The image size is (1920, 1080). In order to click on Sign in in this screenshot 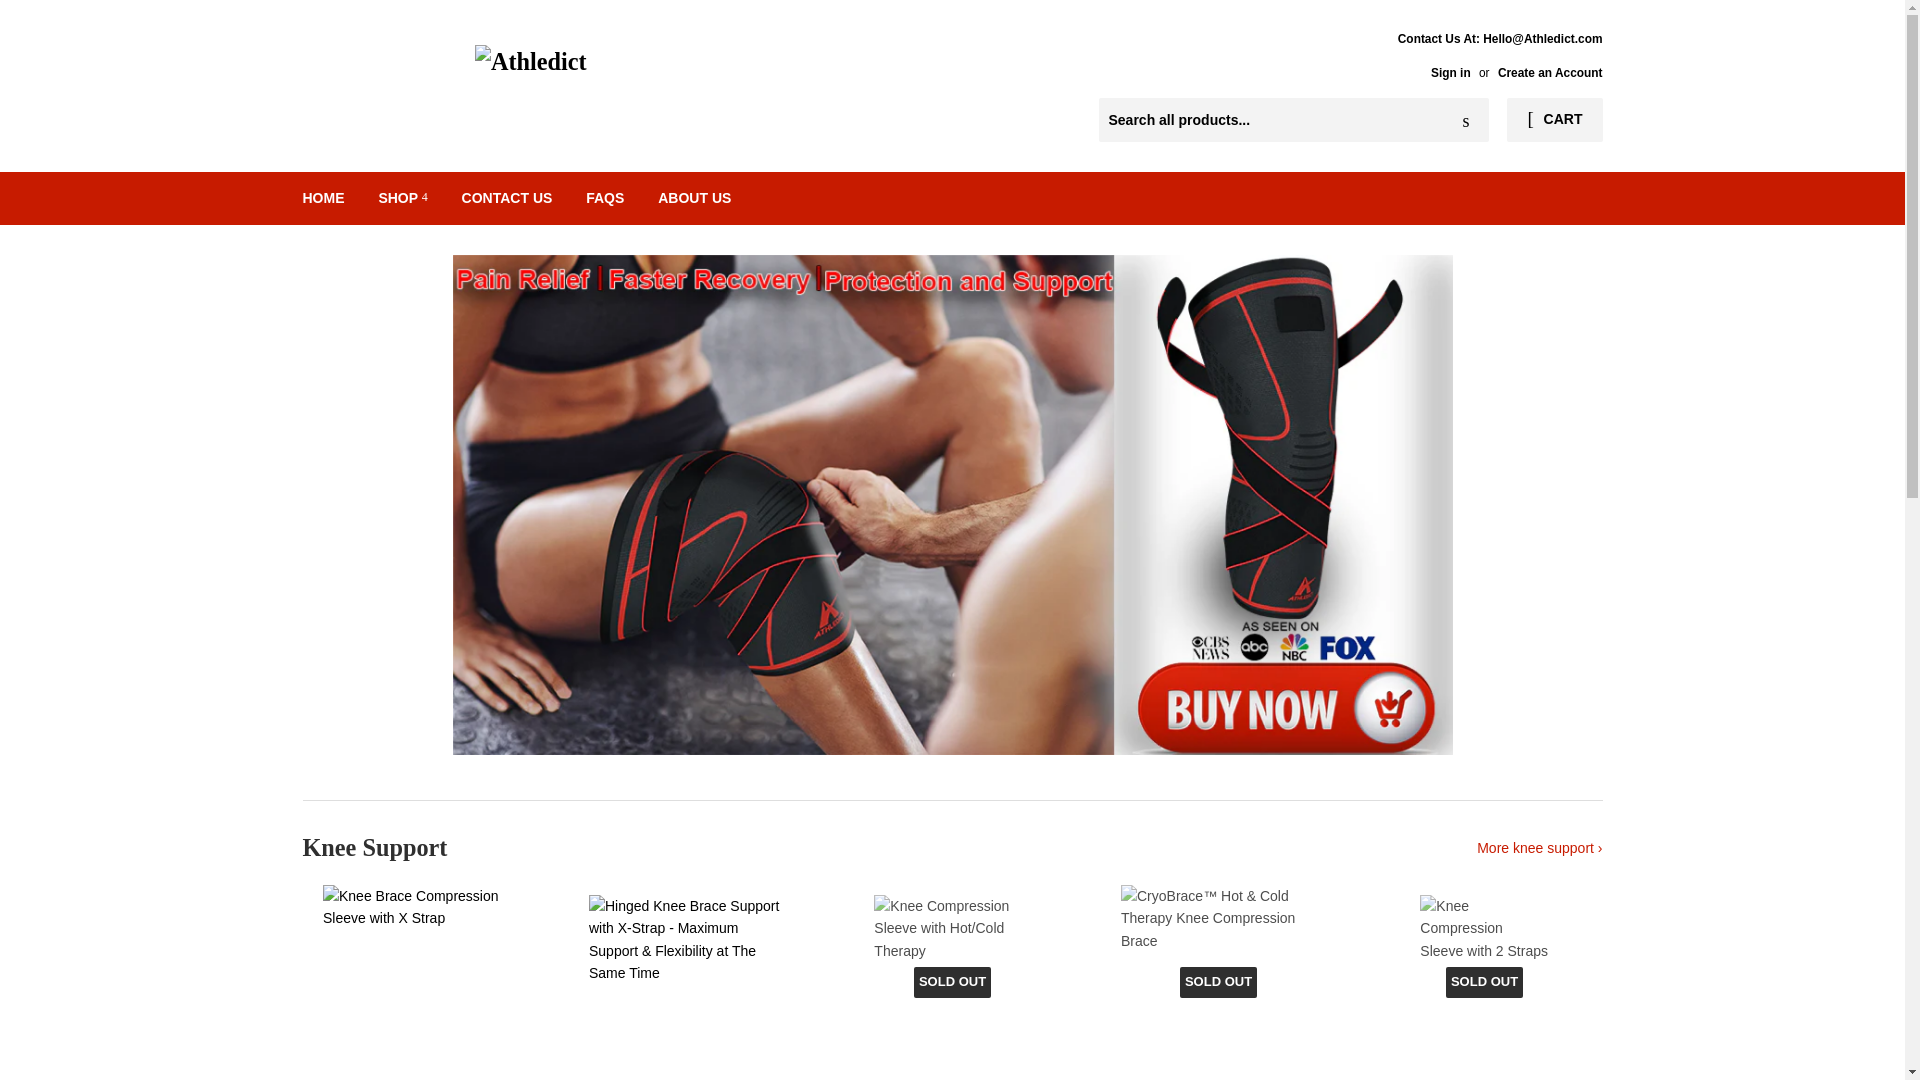, I will do `click(1450, 72)`.